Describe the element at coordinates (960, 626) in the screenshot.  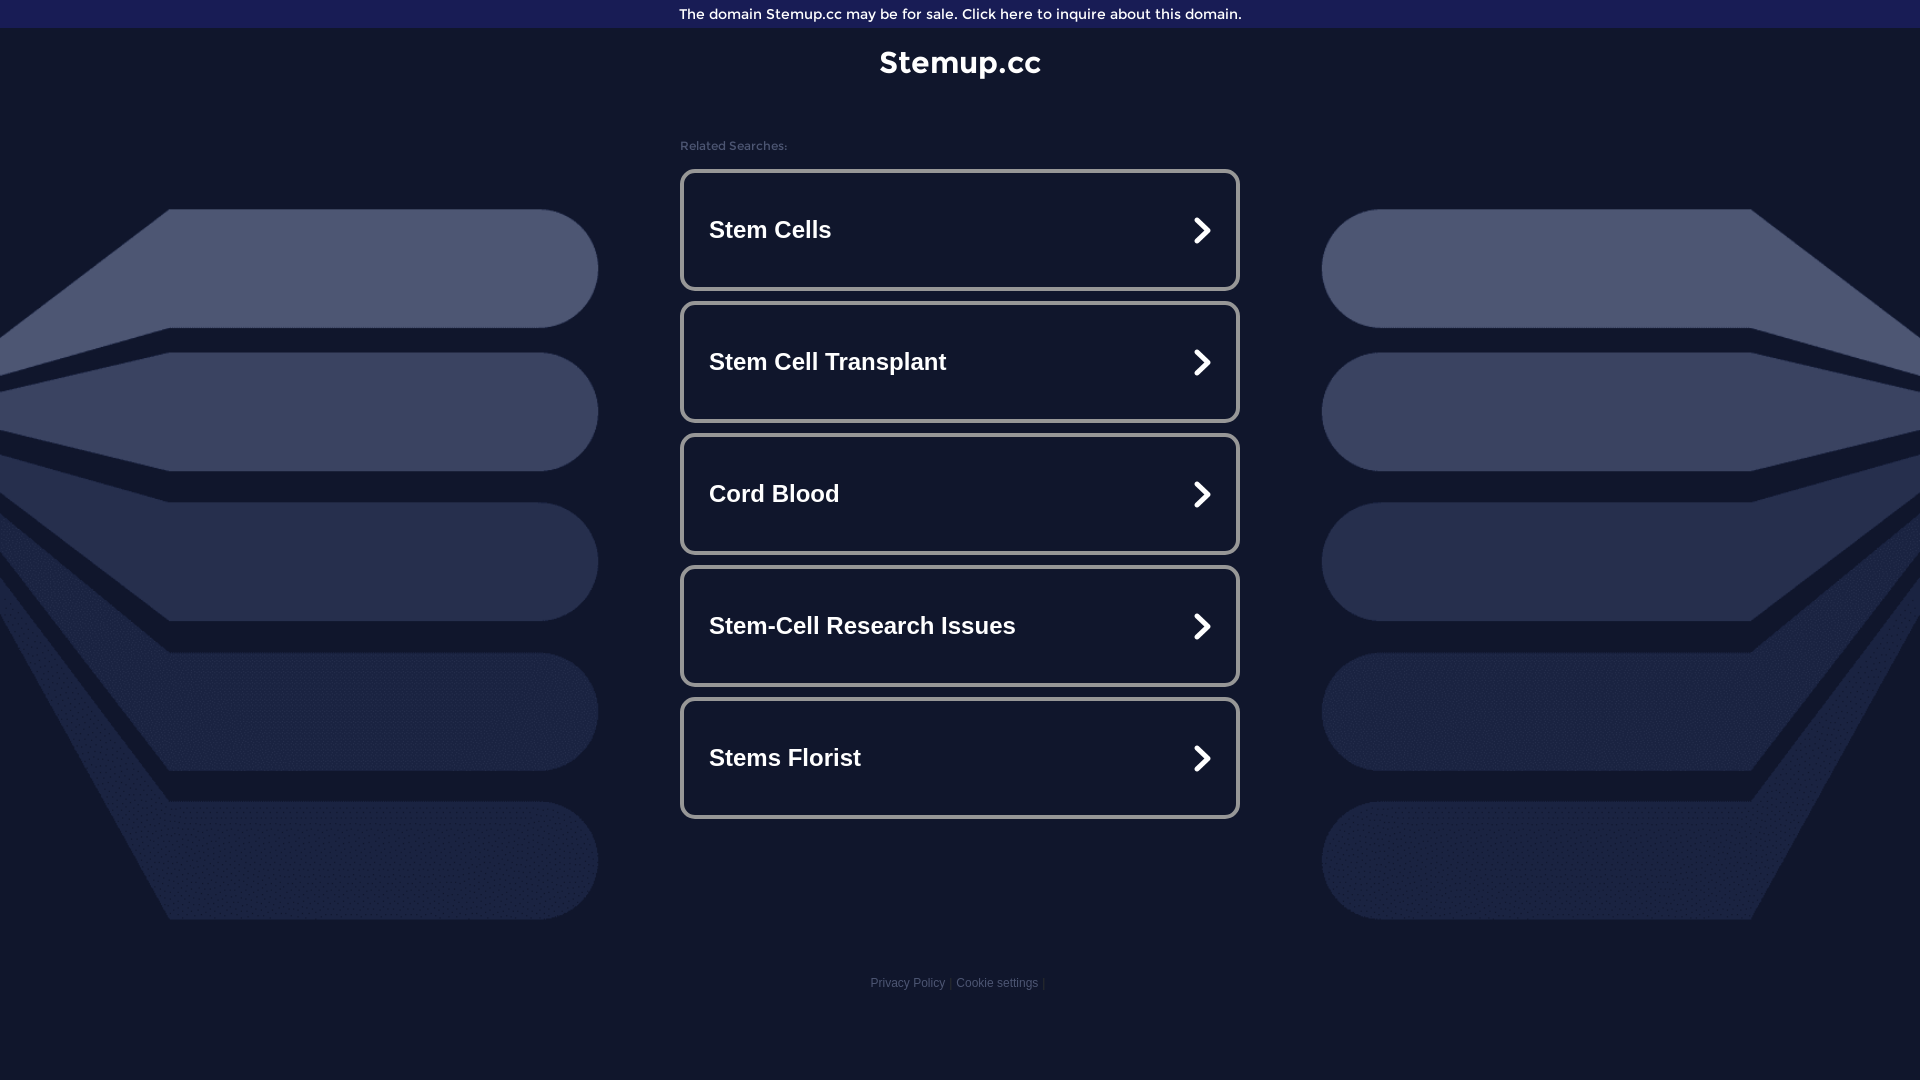
I see `Stem-Cell Research Issues` at that location.